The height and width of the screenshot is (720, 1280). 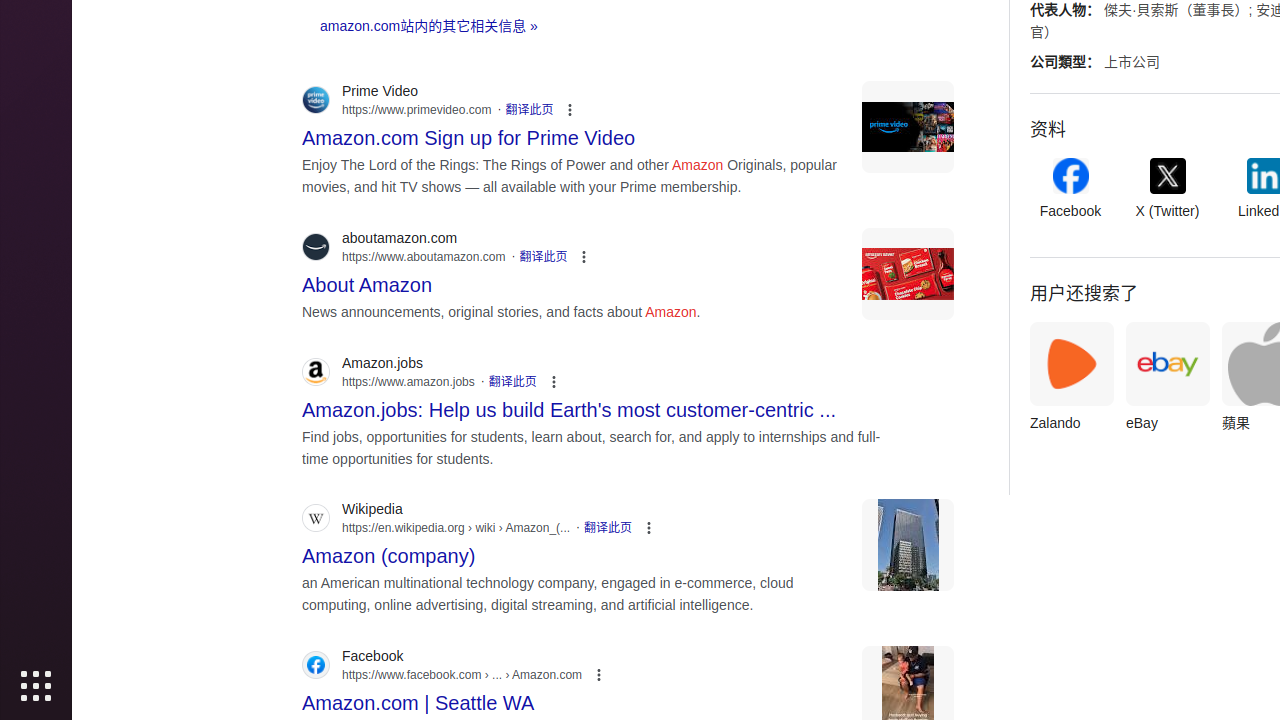 What do you see at coordinates (469, 132) in the screenshot?
I see ` Amazon.com Sign up for Prime Video Prime Video https://www.primevideo.com` at bounding box center [469, 132].